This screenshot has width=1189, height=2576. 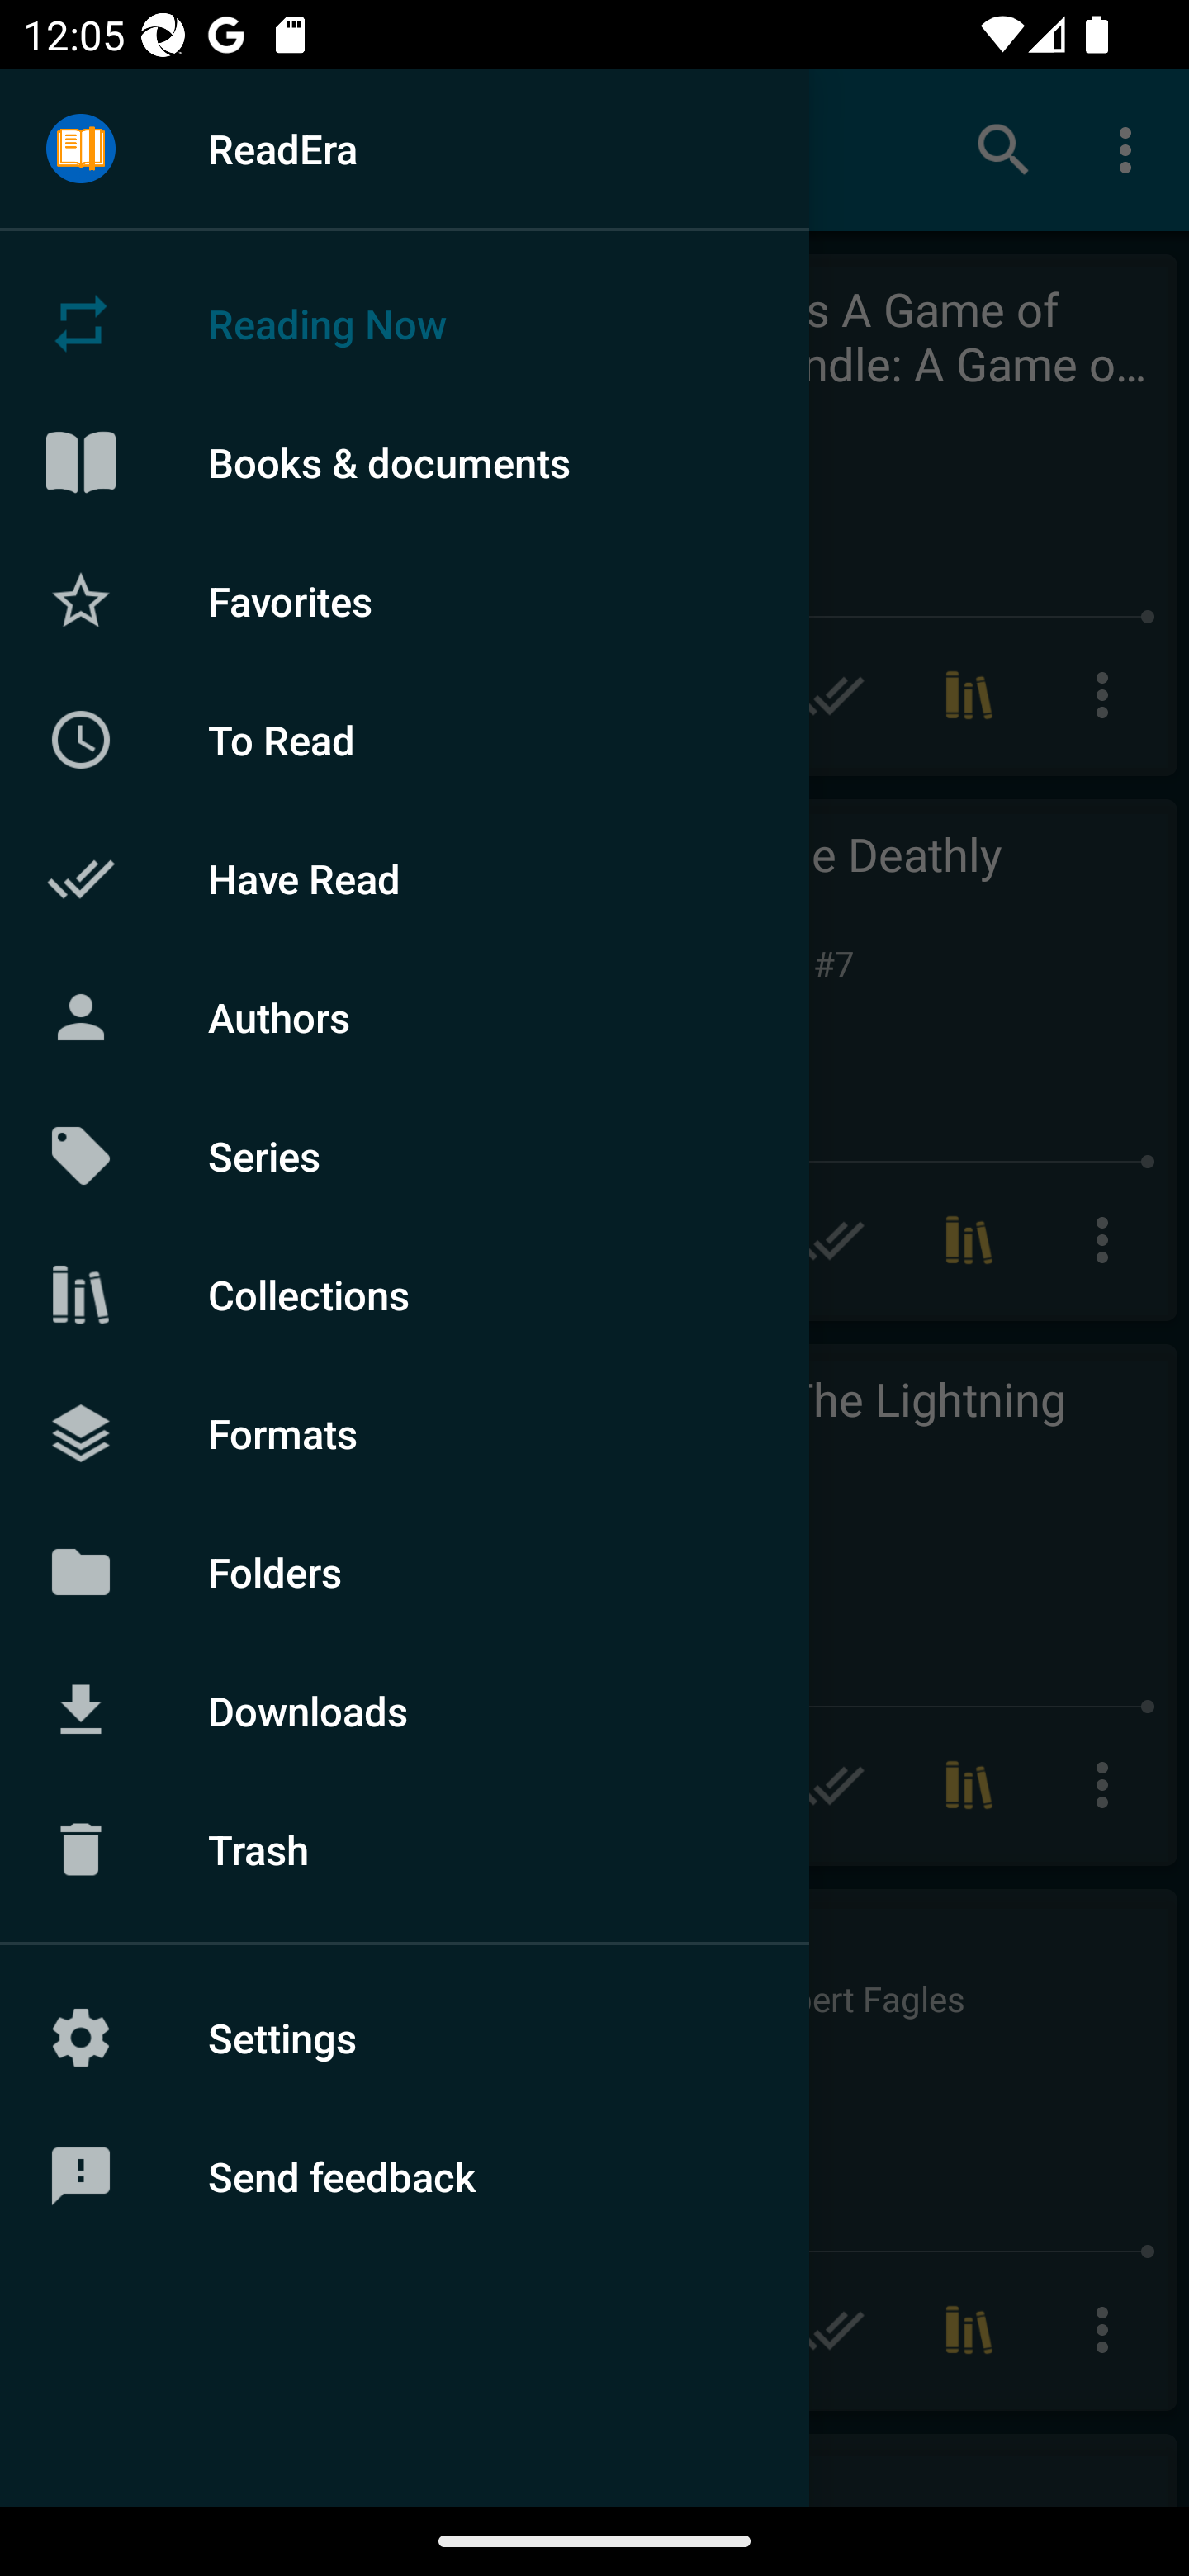 What do you see at coordinates (1131, 149) in the screenshot?
I see `More options` at bounding box center [1131, 149].